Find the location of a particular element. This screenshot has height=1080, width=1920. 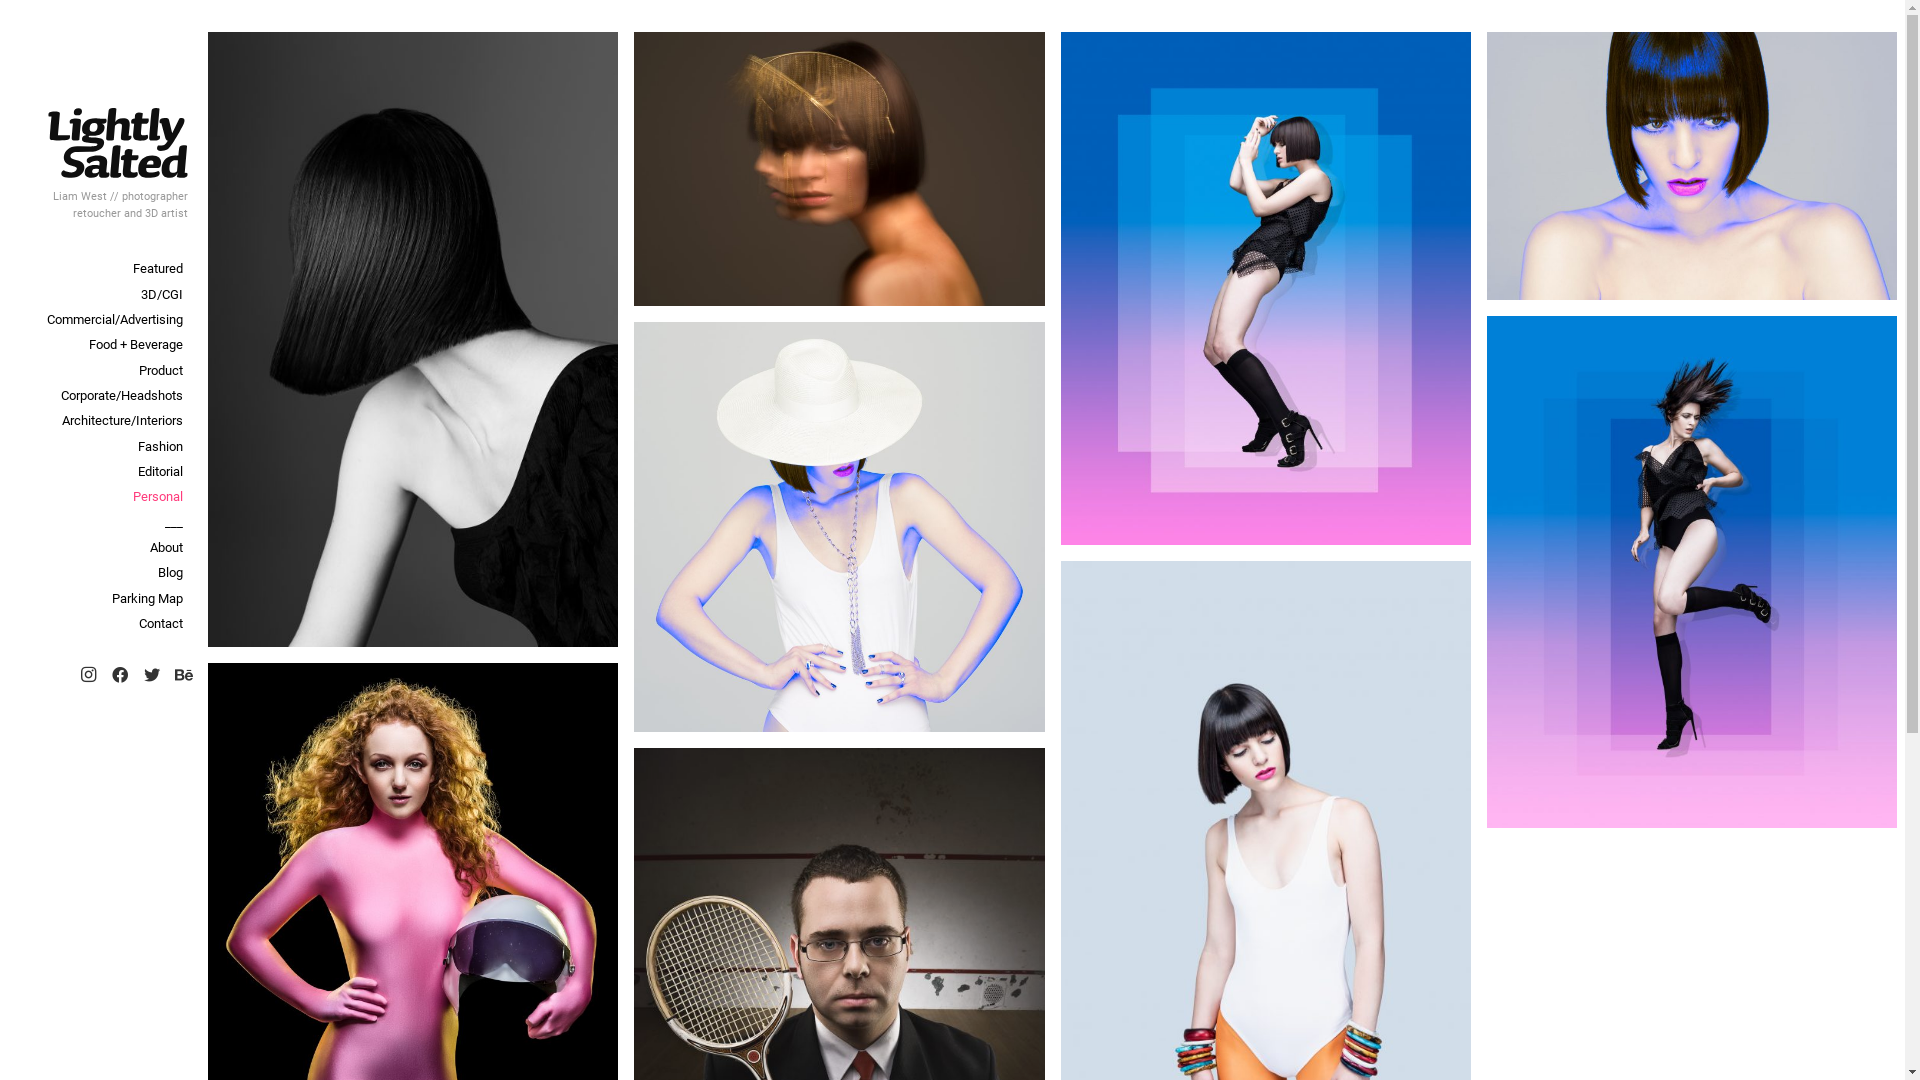

Food + Beverage is located at coordinates (100, 344).